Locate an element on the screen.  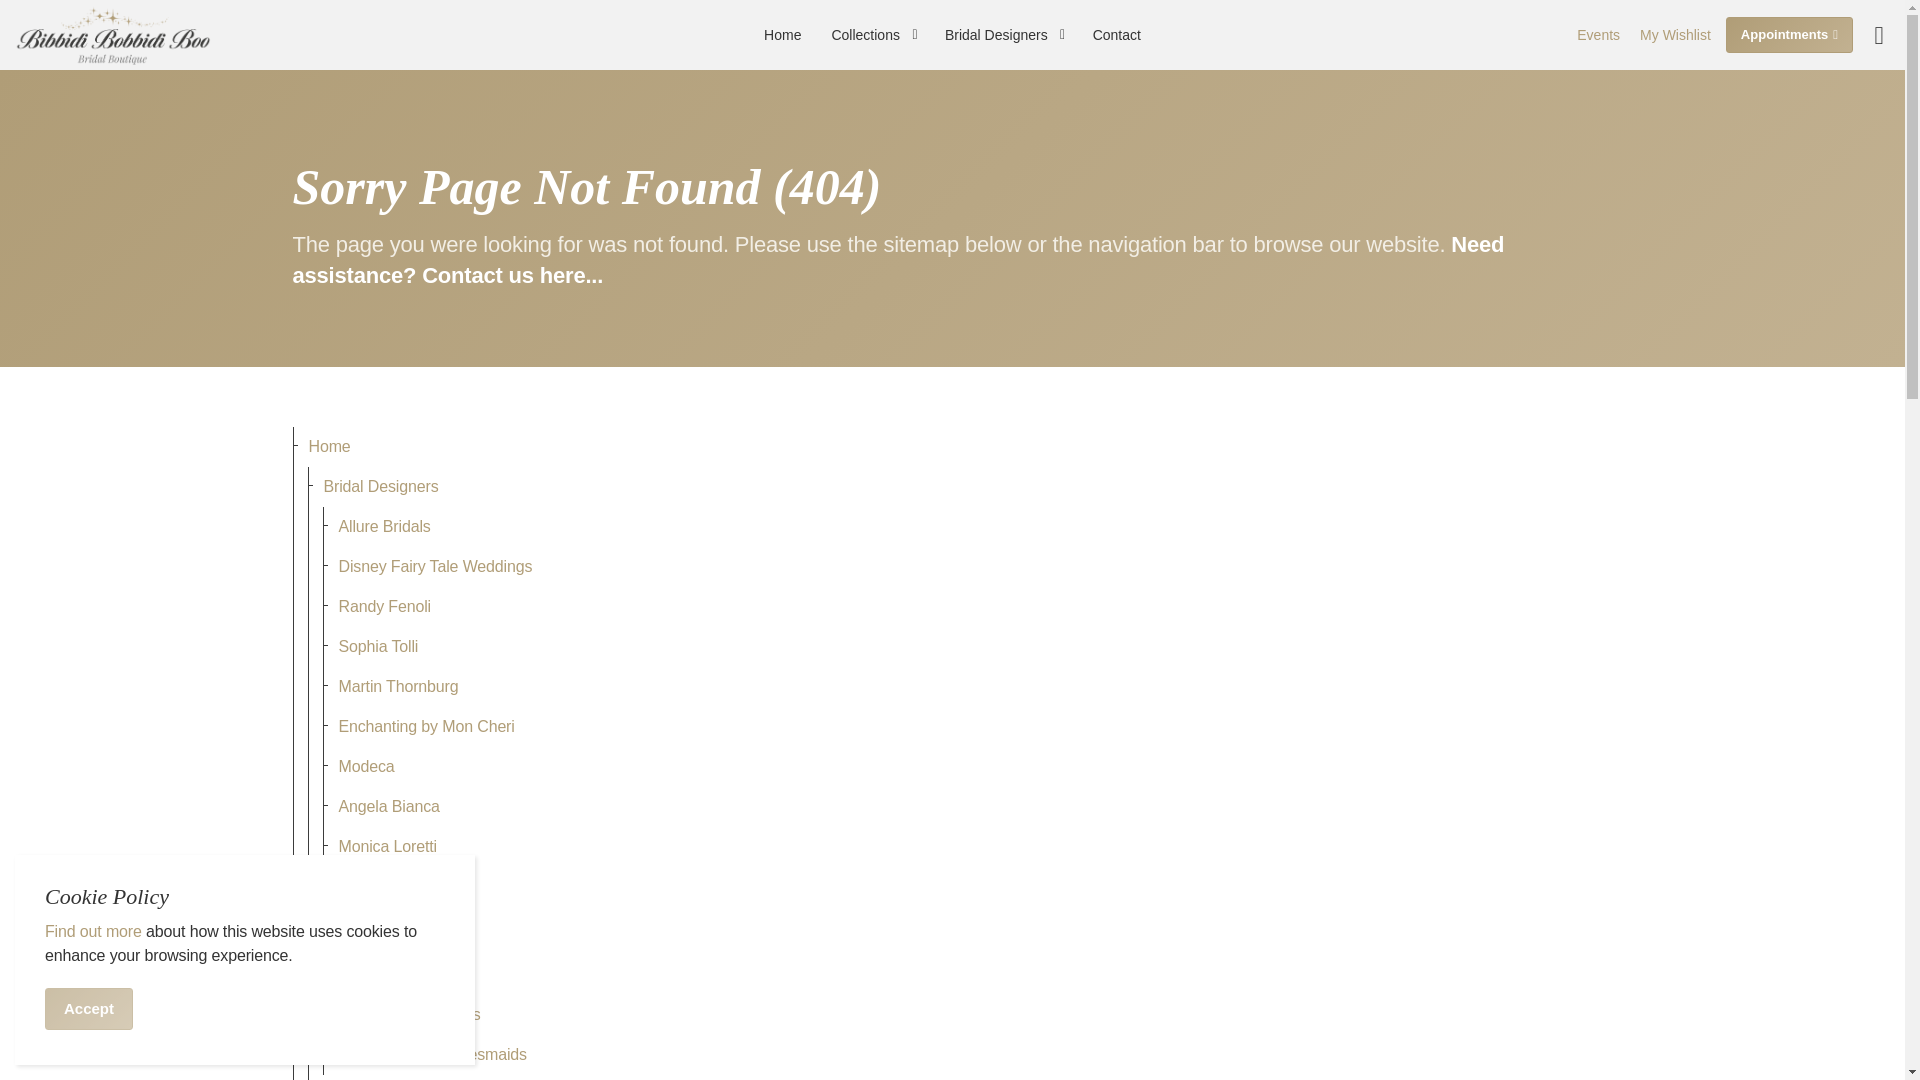
Events is located at coordinates (1598, 35).